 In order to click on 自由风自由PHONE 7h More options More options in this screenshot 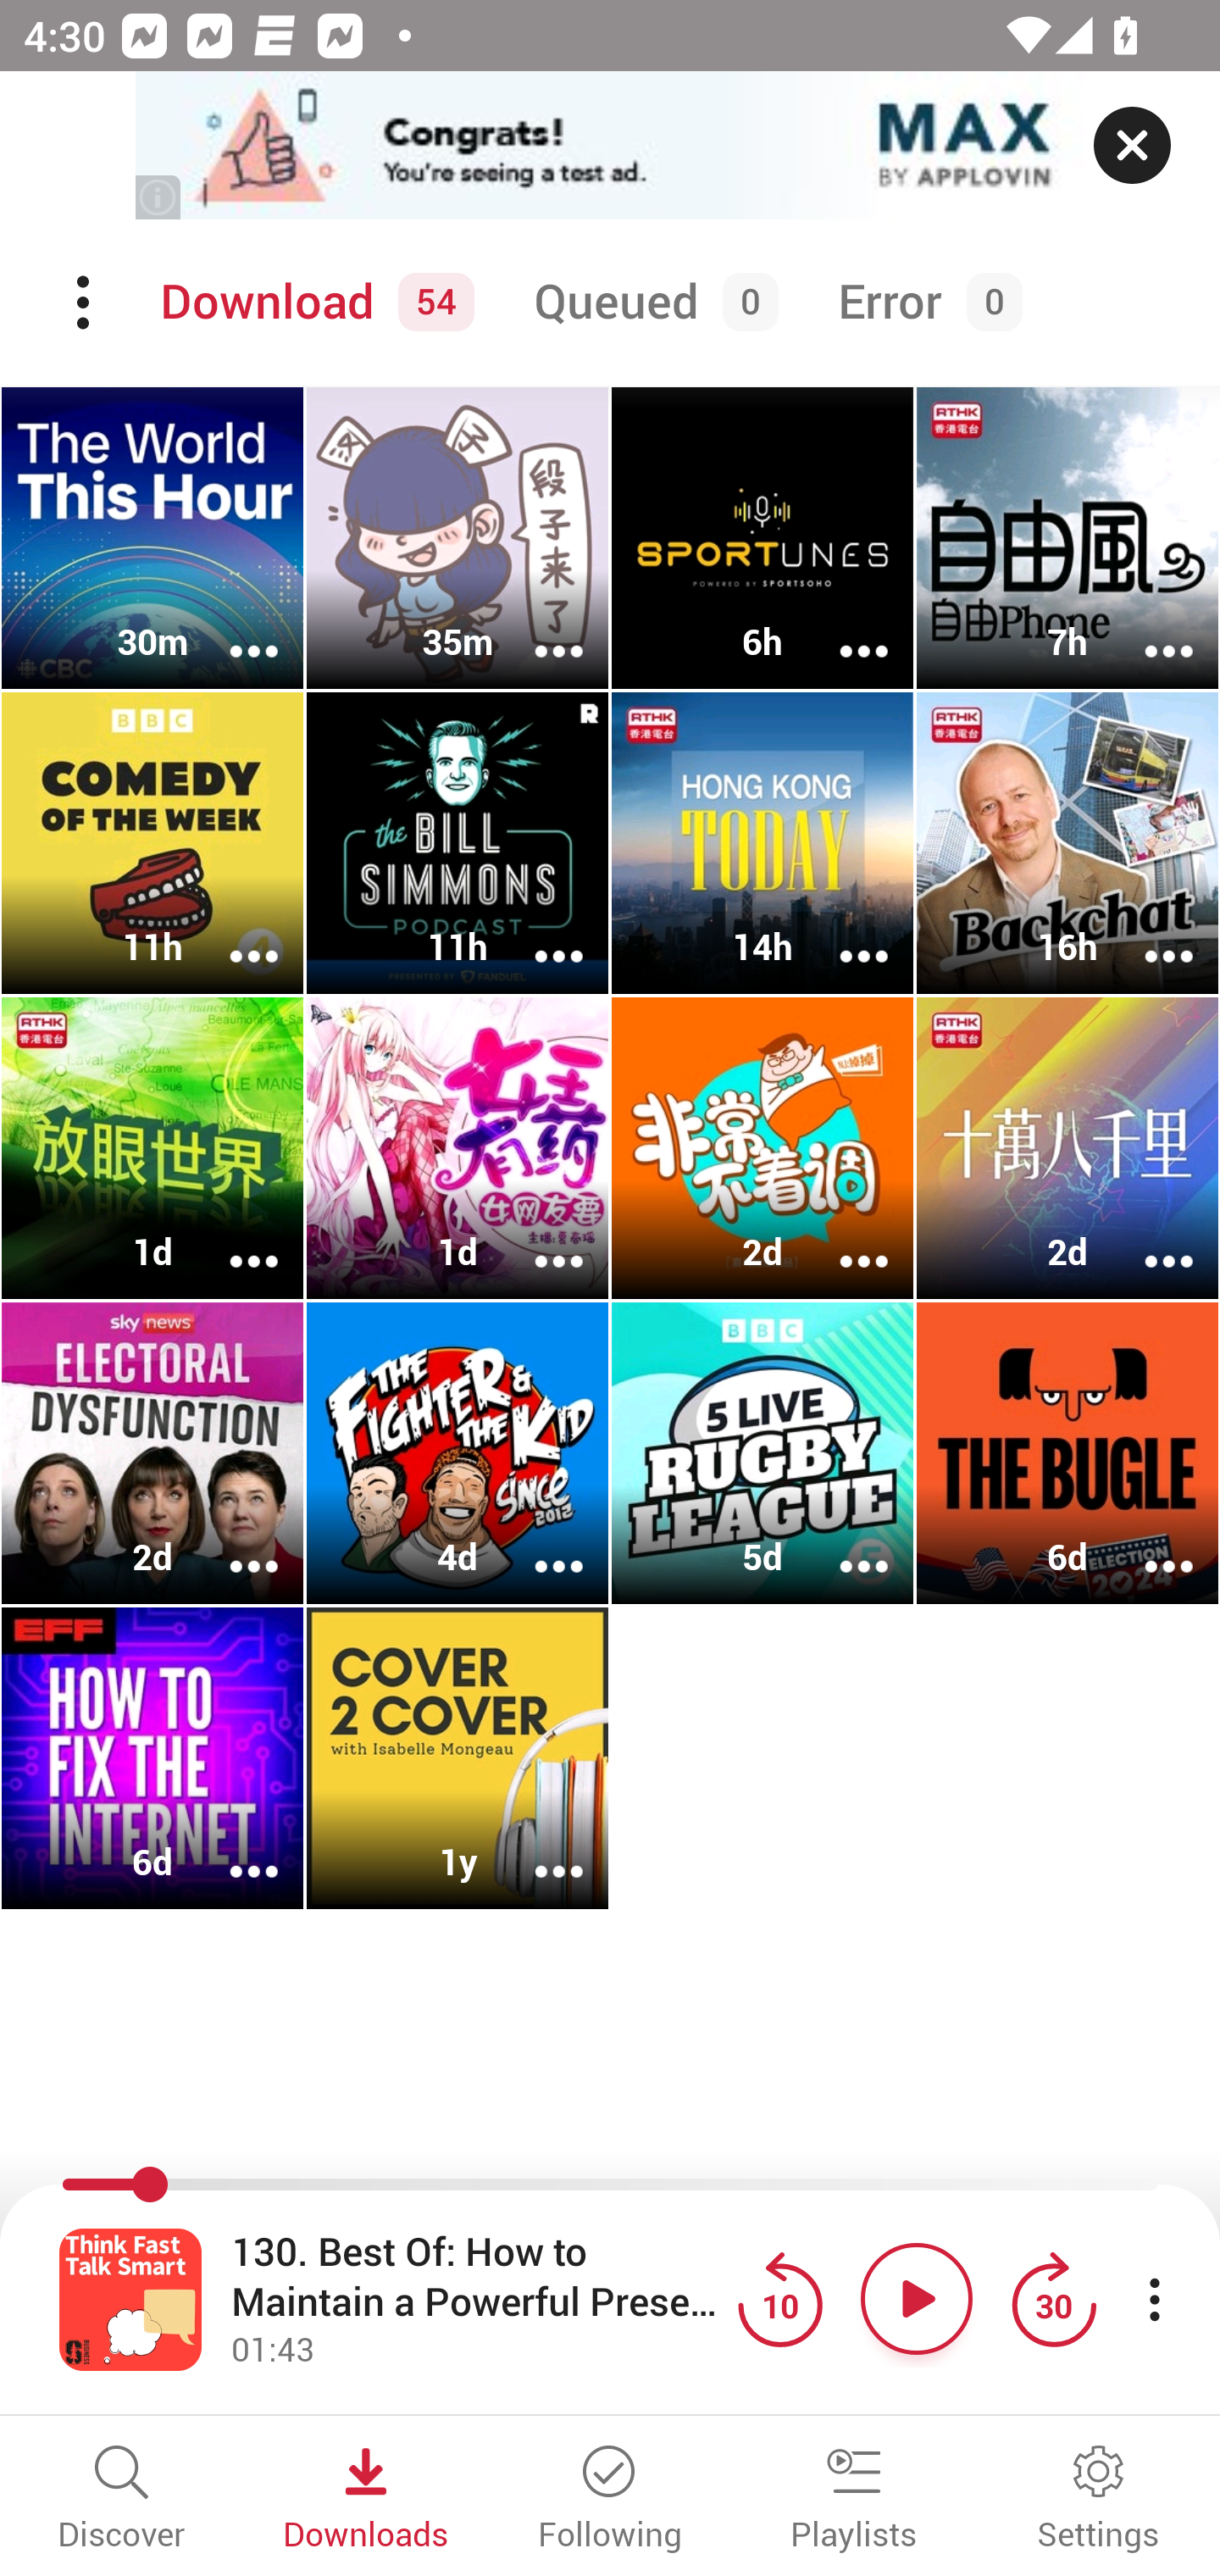, I will do `click(1067, 538)`.